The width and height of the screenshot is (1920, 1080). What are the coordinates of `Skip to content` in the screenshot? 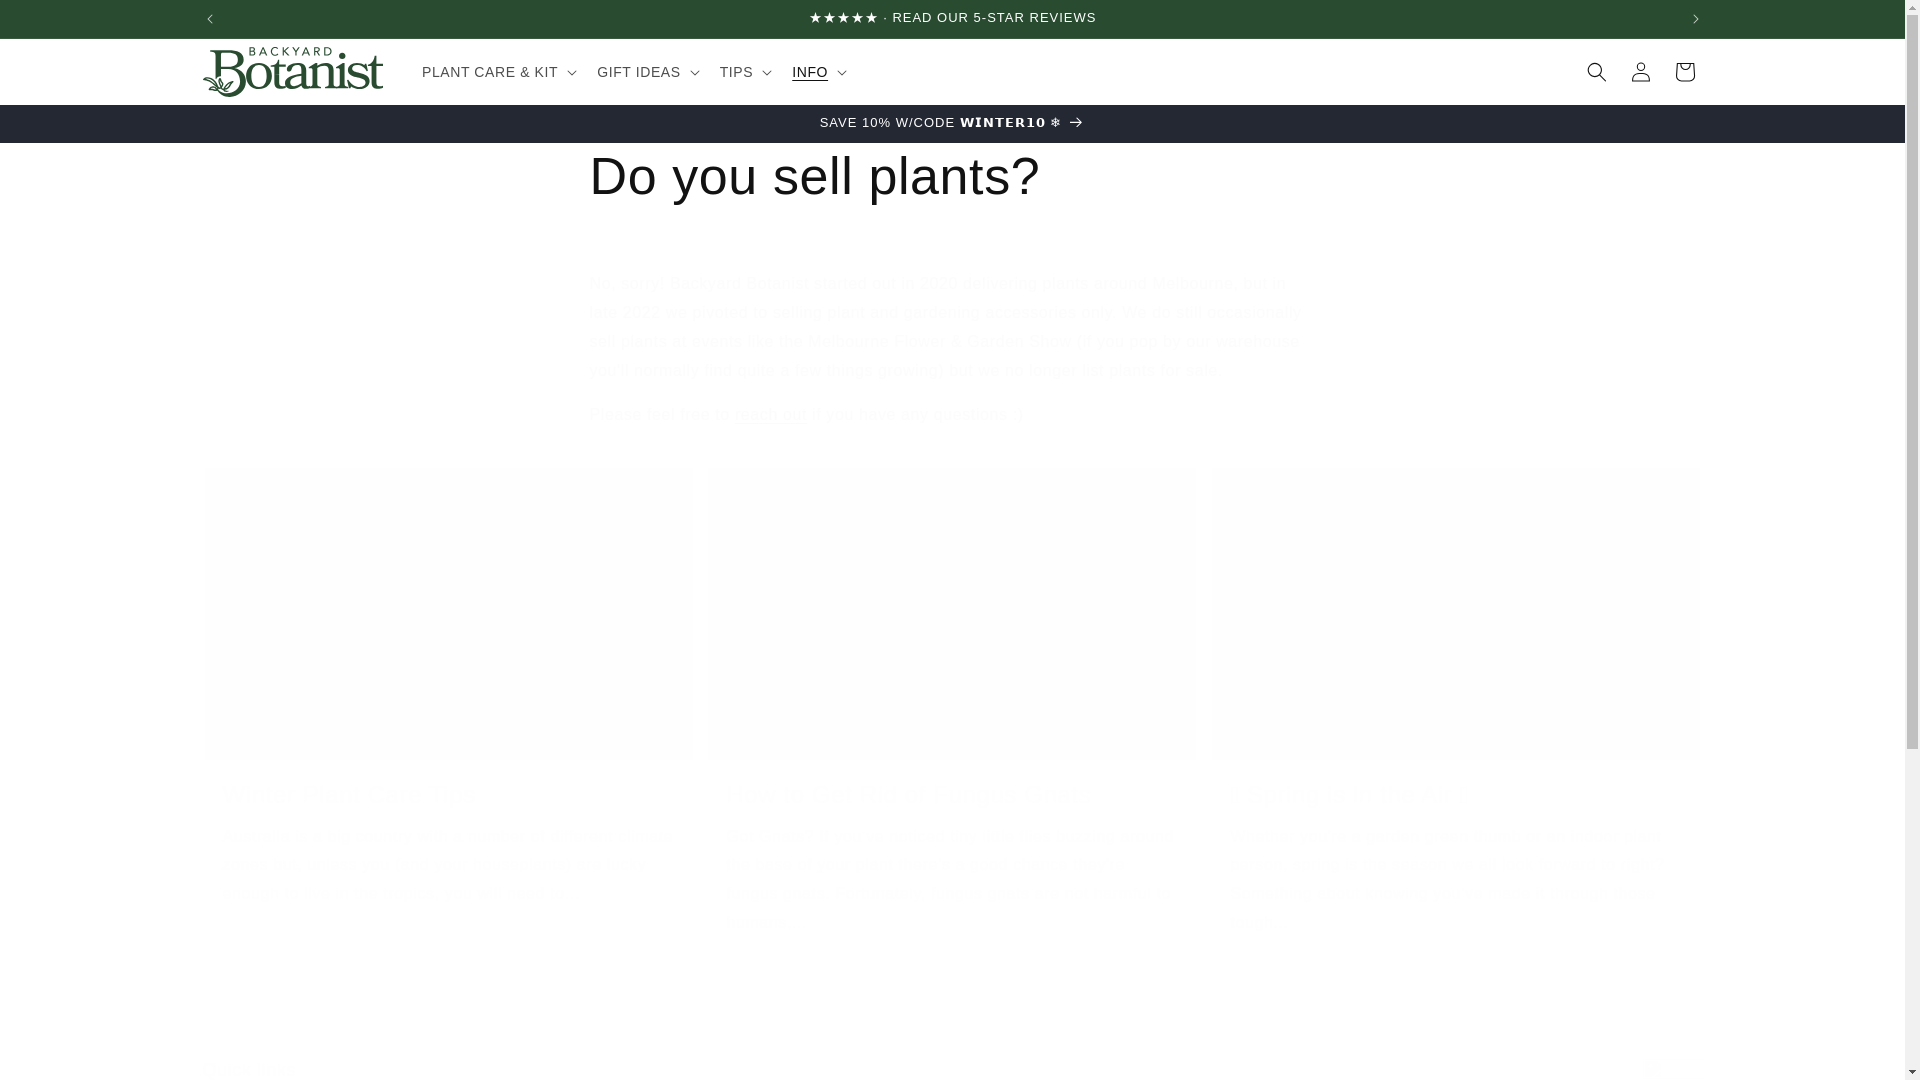 It's located at (60, 23).